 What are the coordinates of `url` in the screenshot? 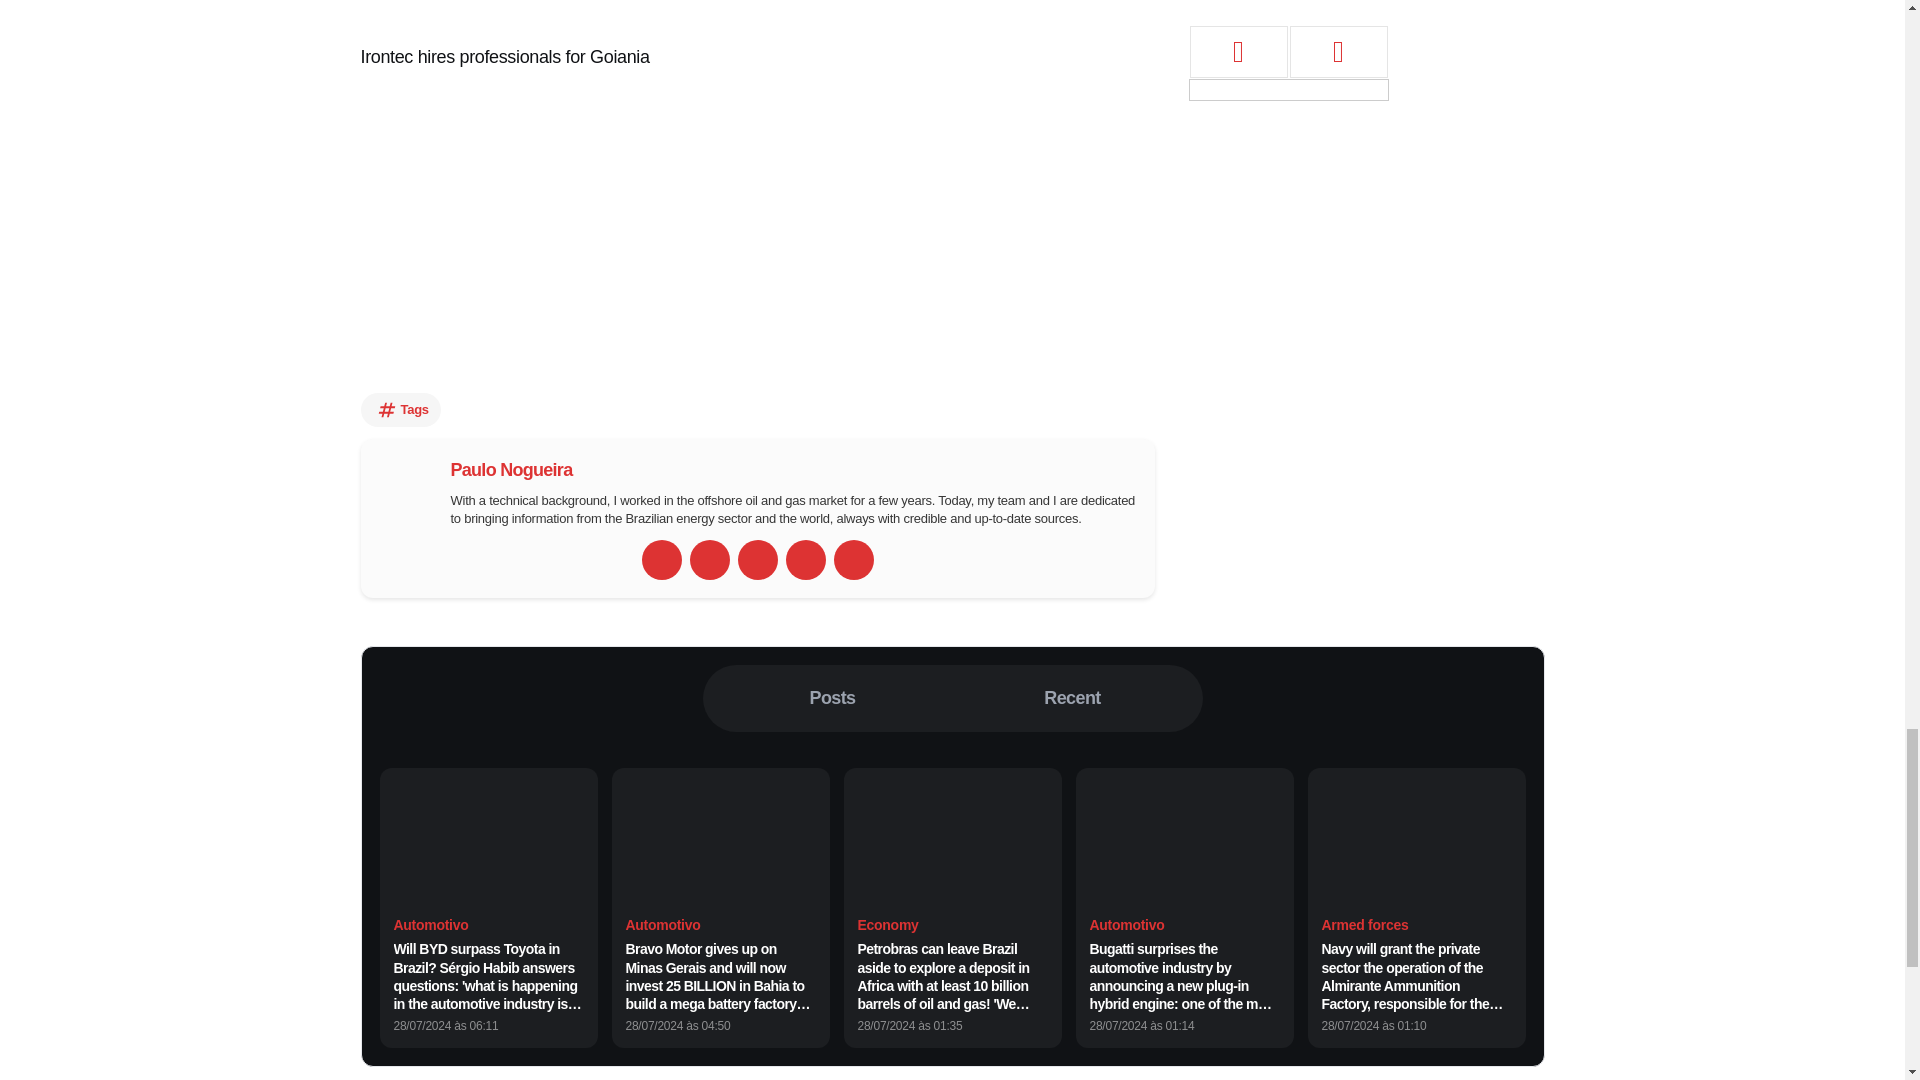 It's located at (661, 560).